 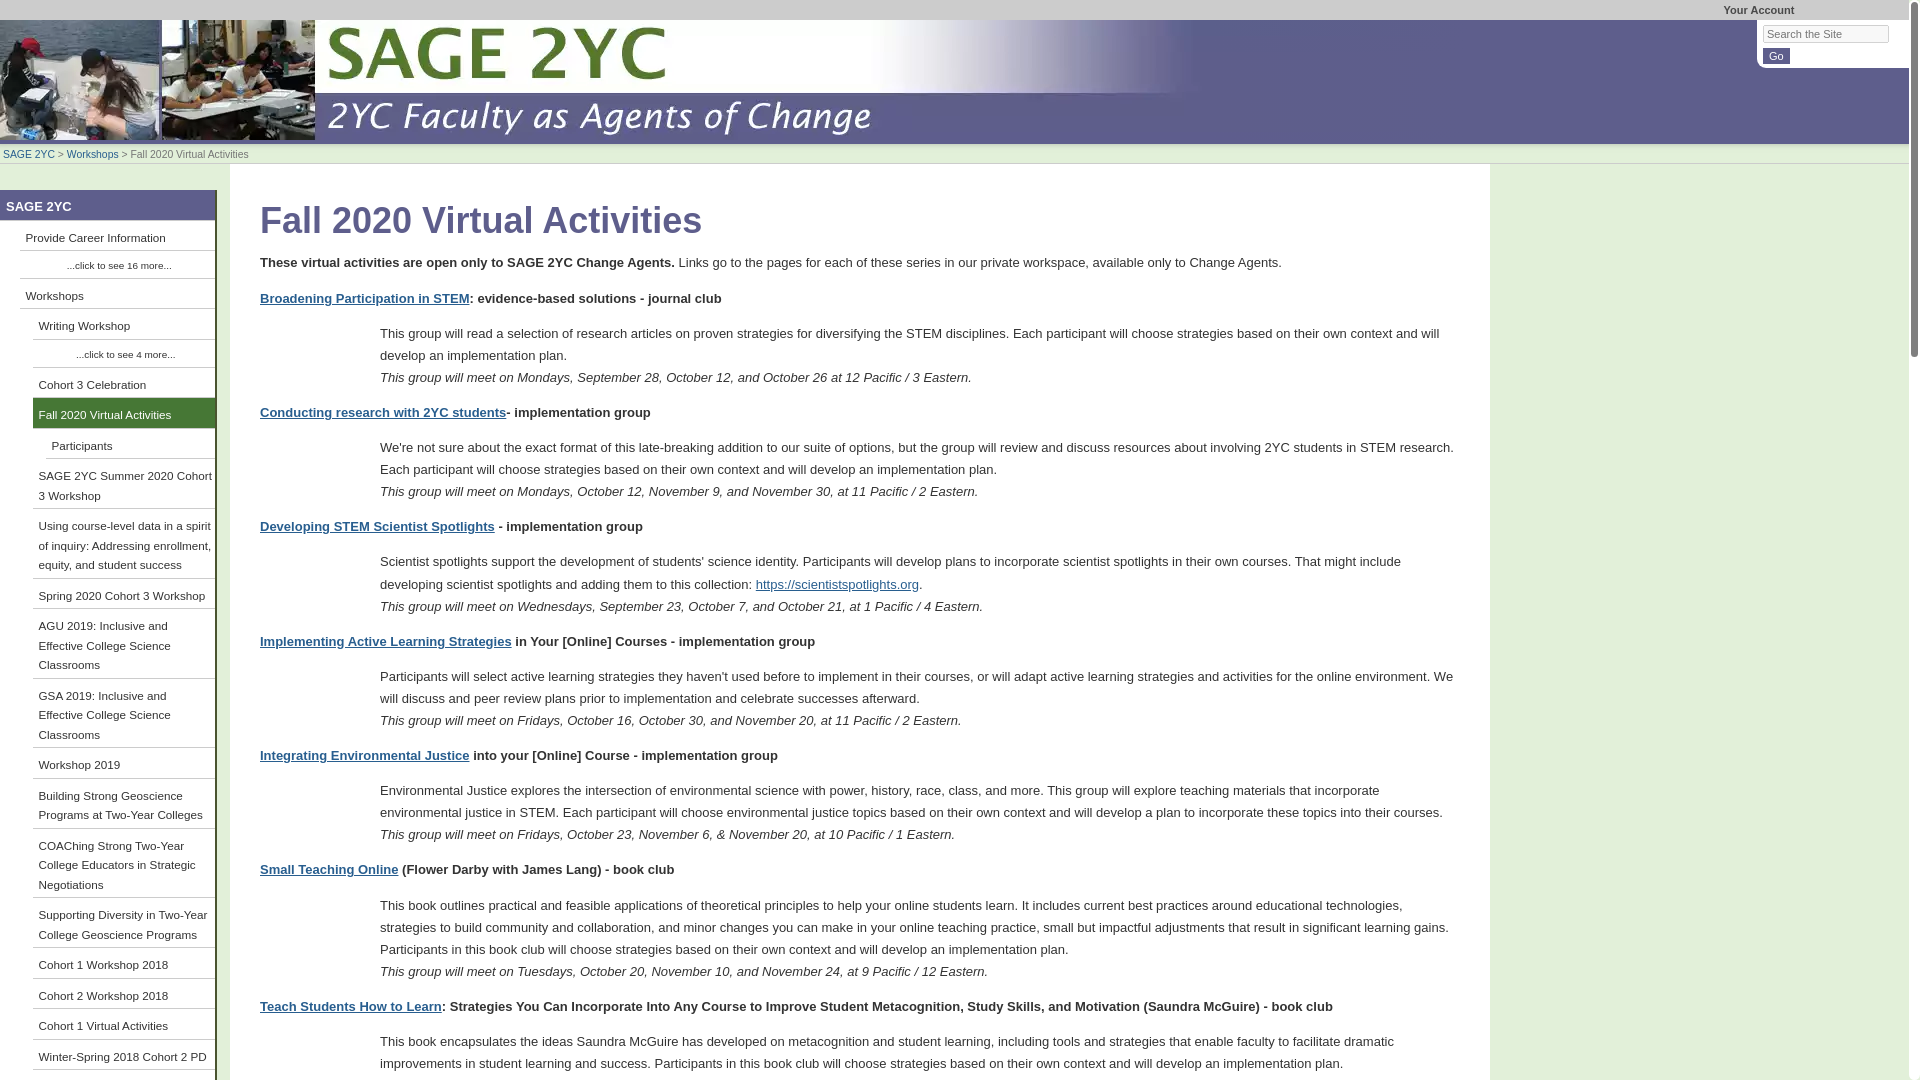 What do you see at coordinates (29, 154) in the screenshot?
I see `SAGE 2YC` at bounding box center [29, 154].